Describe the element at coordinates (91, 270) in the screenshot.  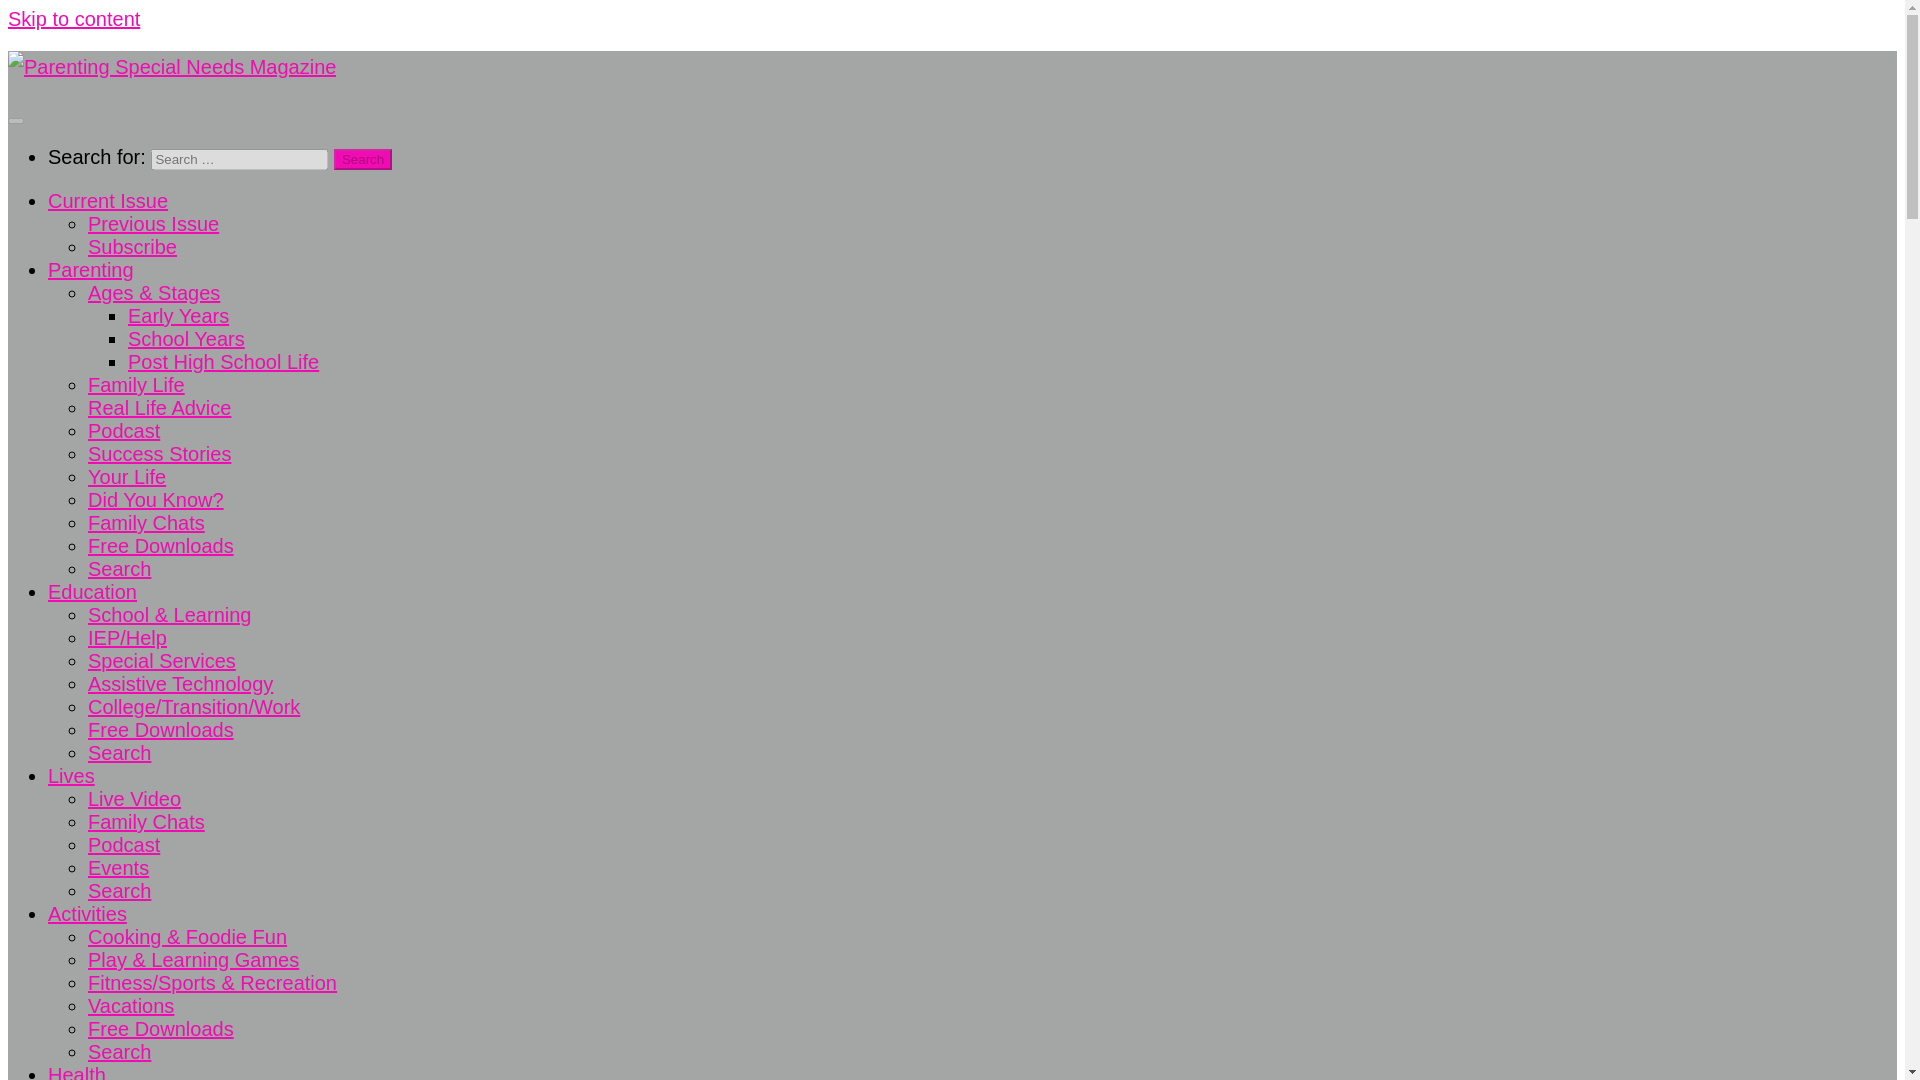
I see `Parenting` at that location.